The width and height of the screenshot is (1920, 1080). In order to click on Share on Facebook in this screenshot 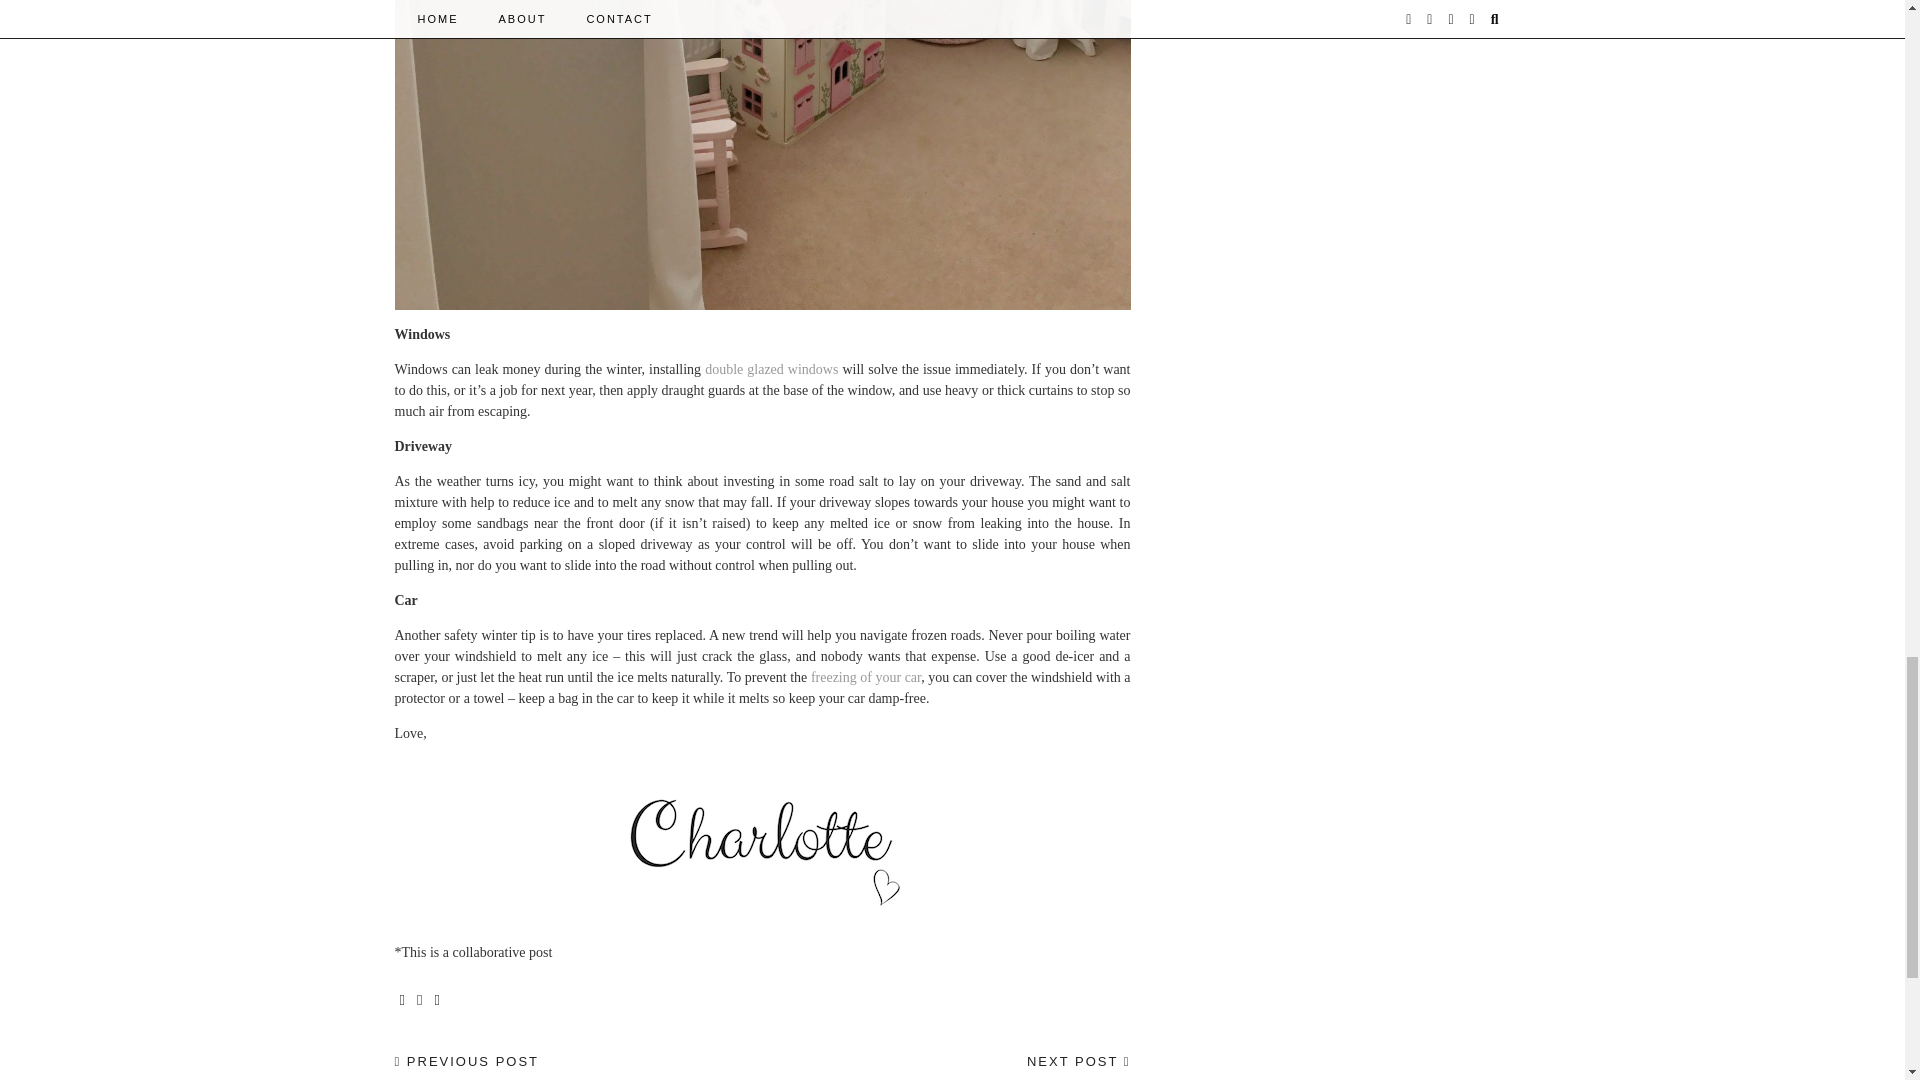, I will do `click(866, 676)`.